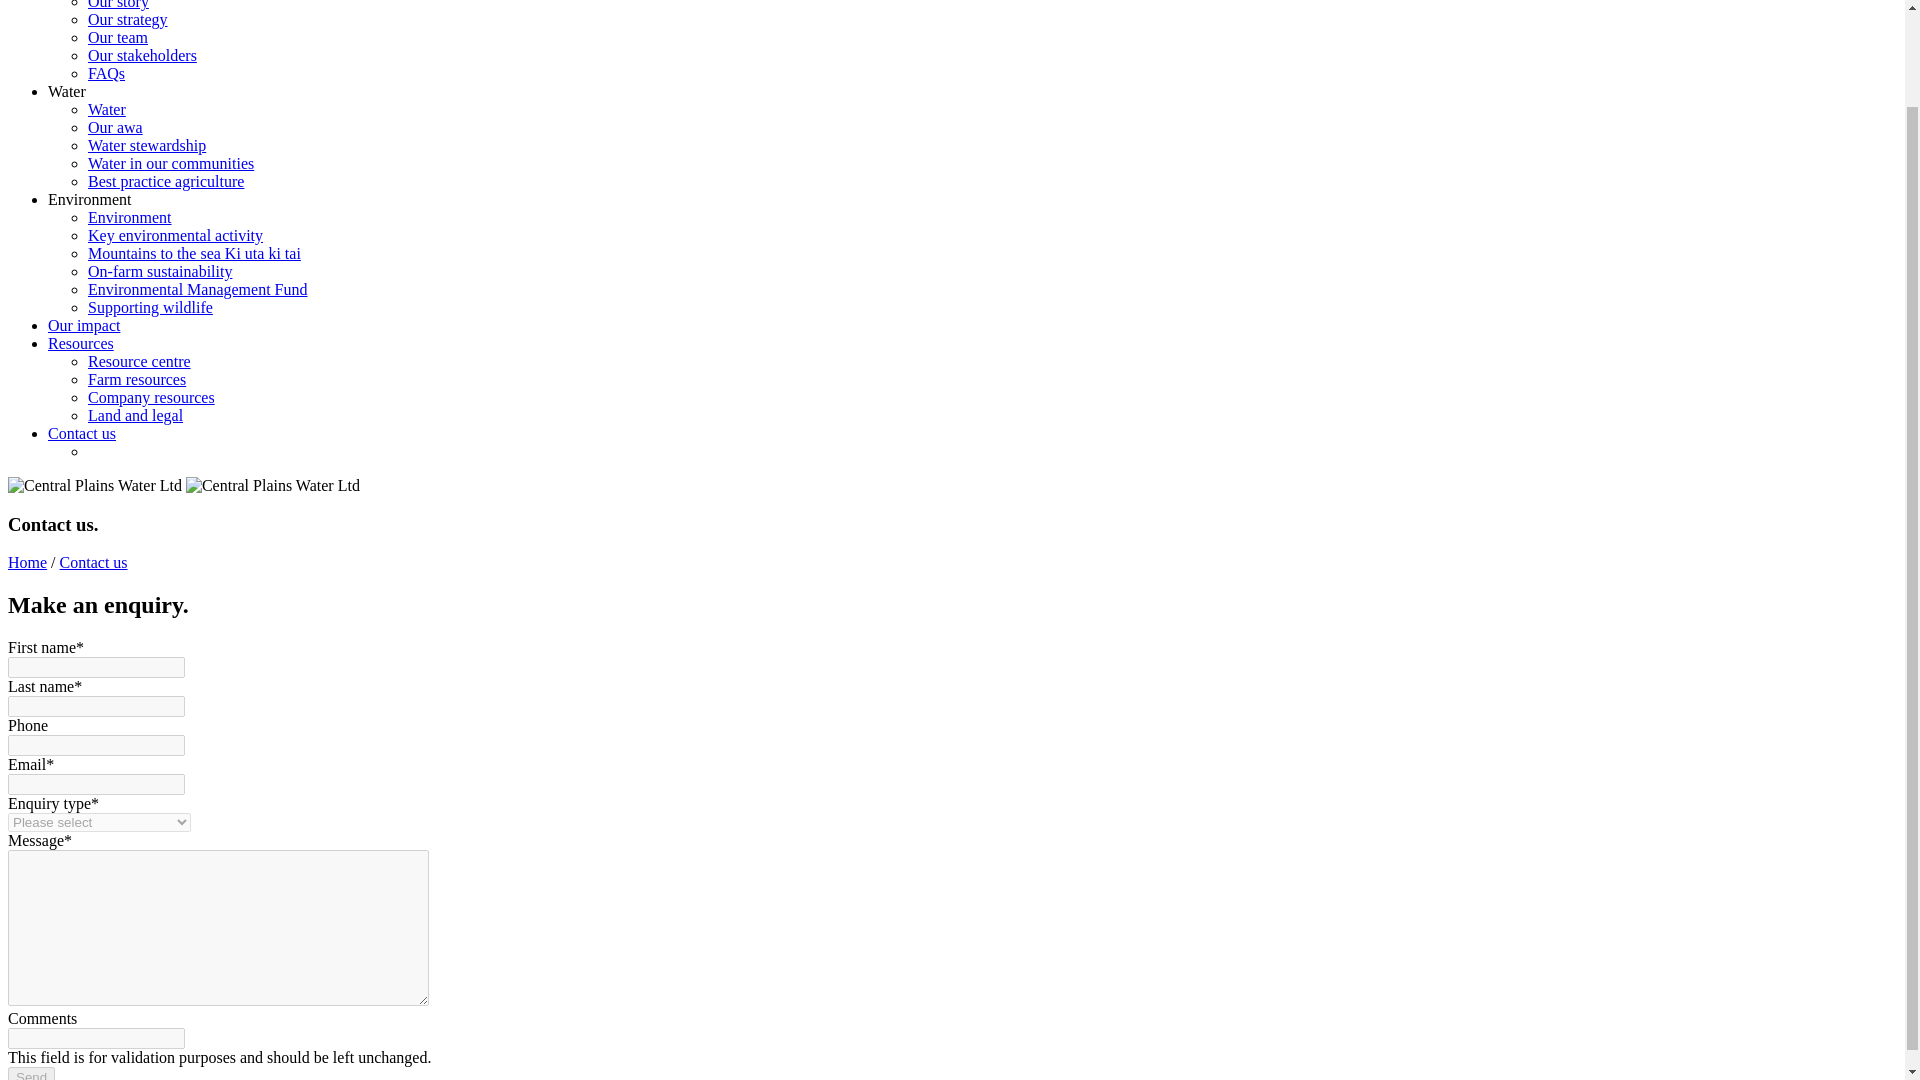  I want to click on Our awa, so click(115, 127).